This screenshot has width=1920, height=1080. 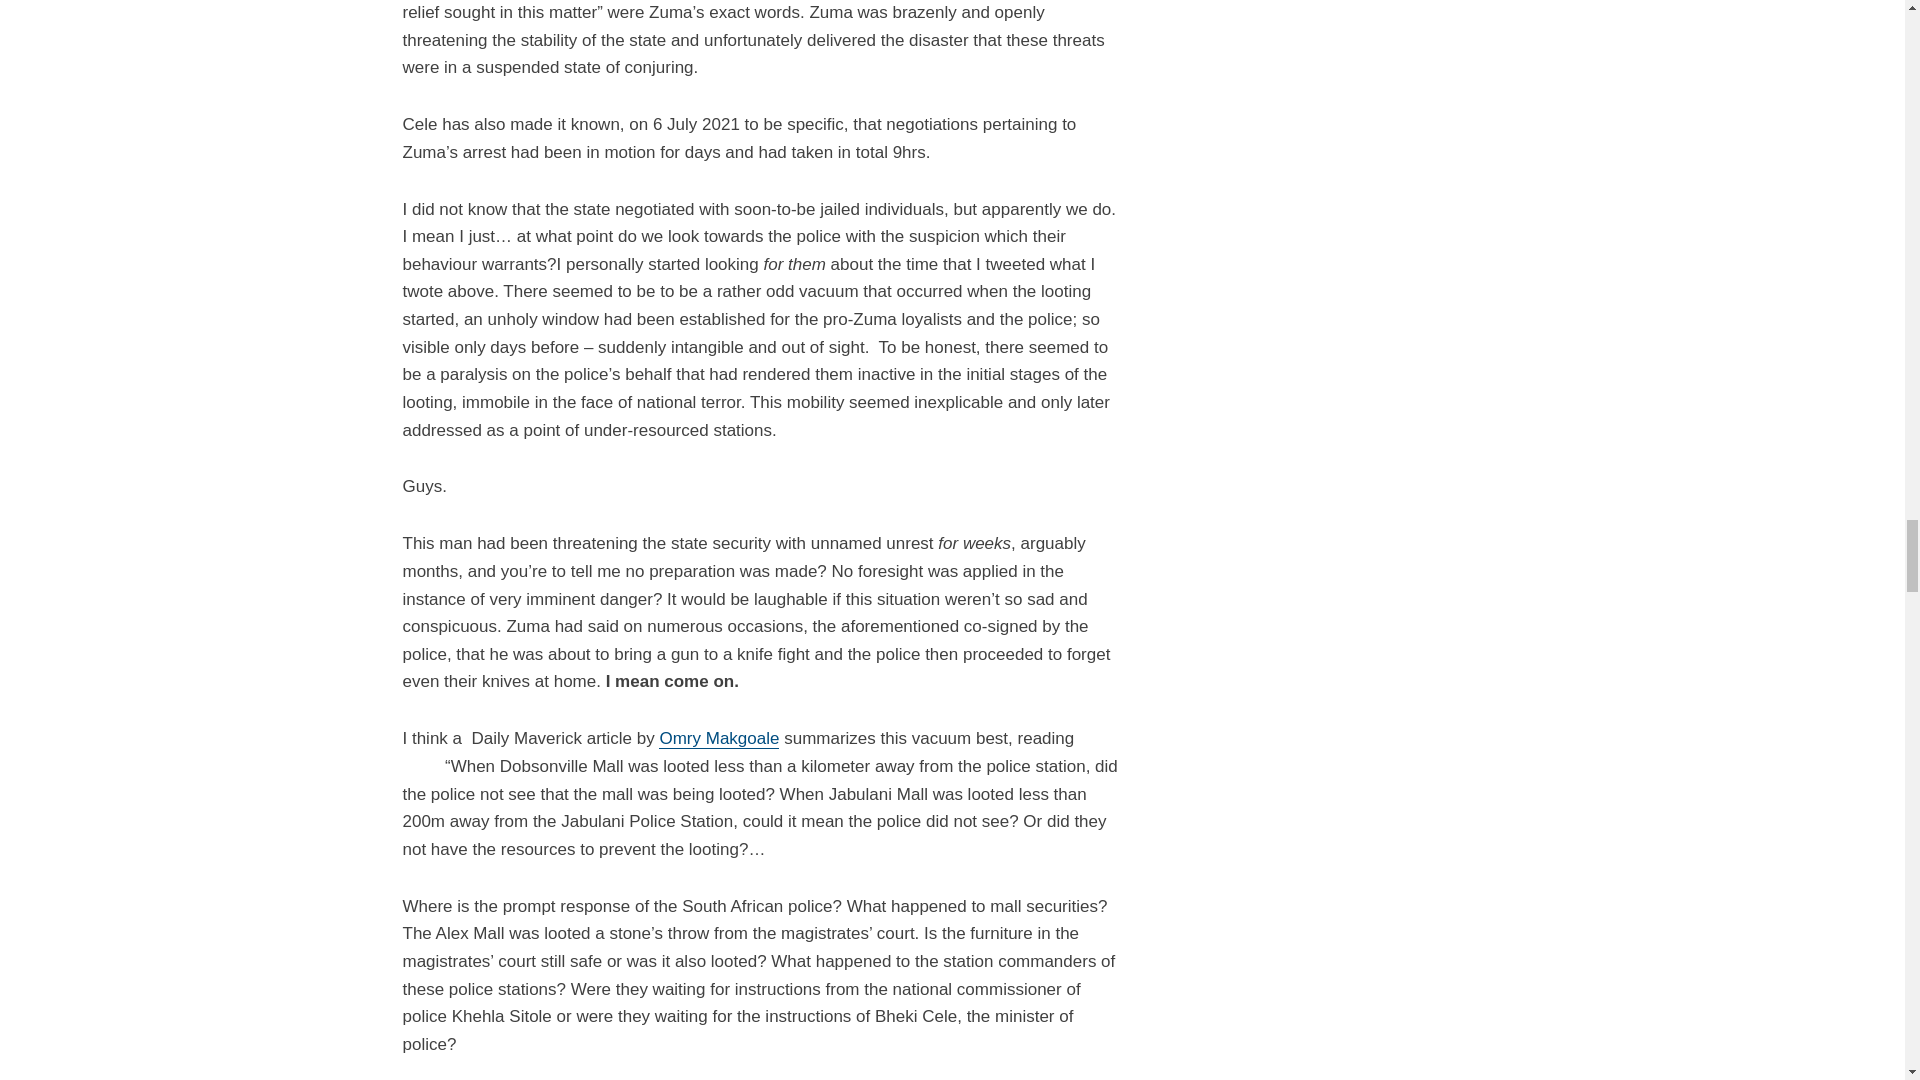 What do you see at coordinates (718, 738) in the screenshot?
I see `Omry Makgoale` at bounding box center [718, 738].